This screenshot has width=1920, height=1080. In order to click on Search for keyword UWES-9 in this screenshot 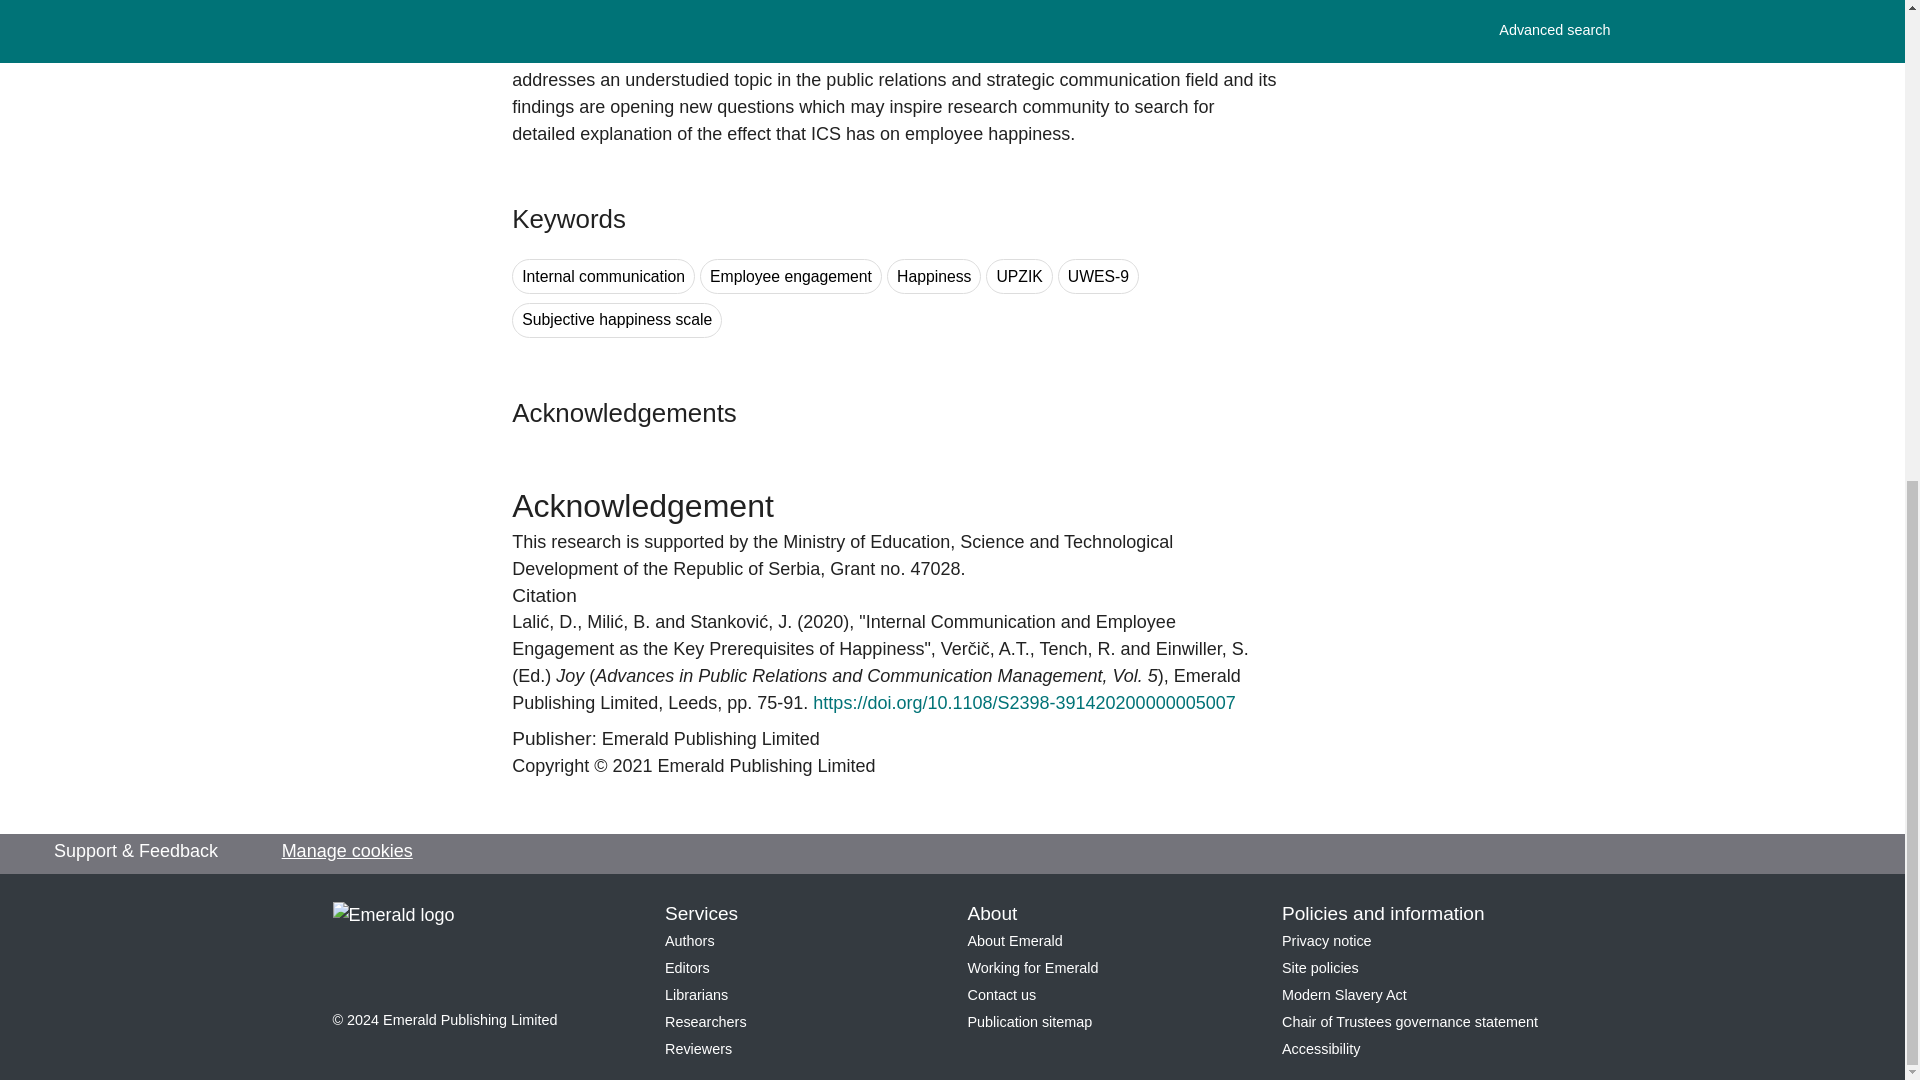, I will do `click(1098, 276)`.